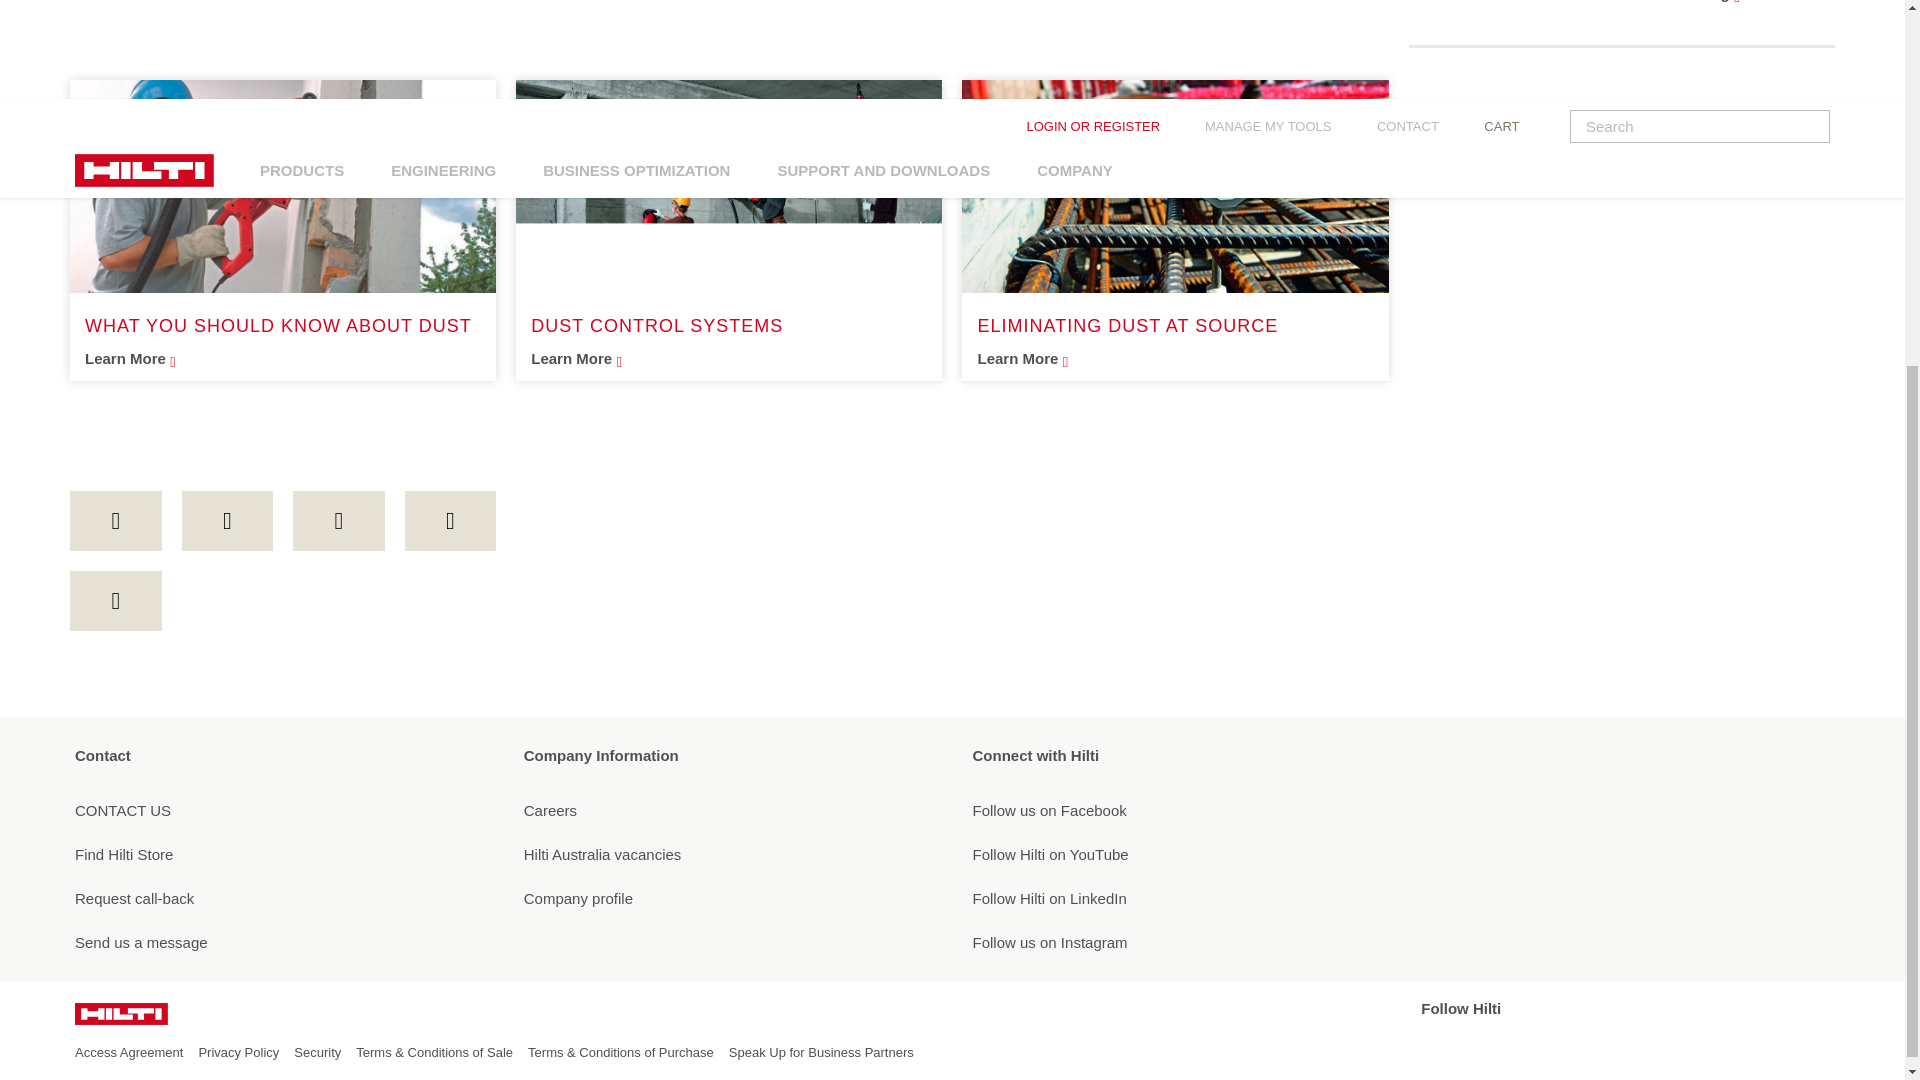 This screenshot has width=1920, height=1080. What do you see at coordinates (1176, 942) in the screenshot?
I see `Follow us on Instagram` at bounding box center [1176, 942].